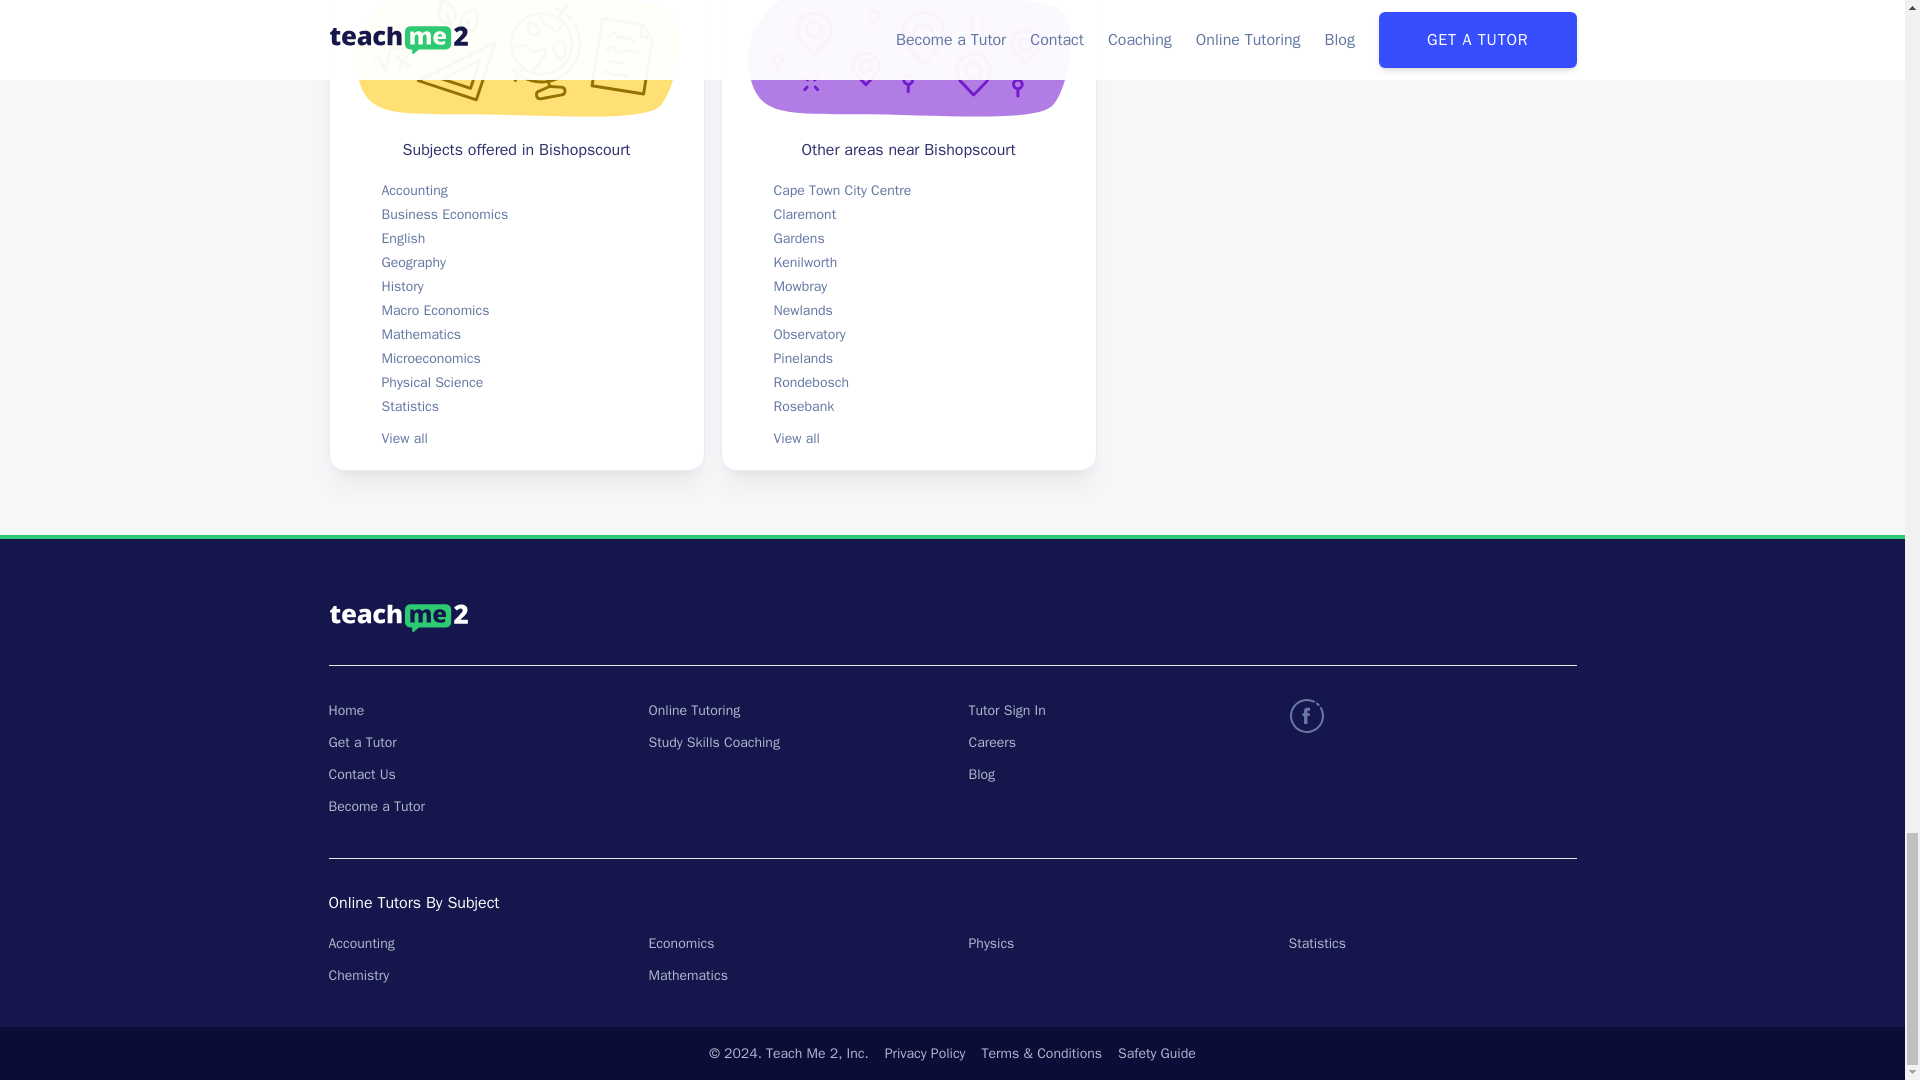 This screenshot has height=1080, width=1920. I want to click on Select your locale, so click(1302, 617).